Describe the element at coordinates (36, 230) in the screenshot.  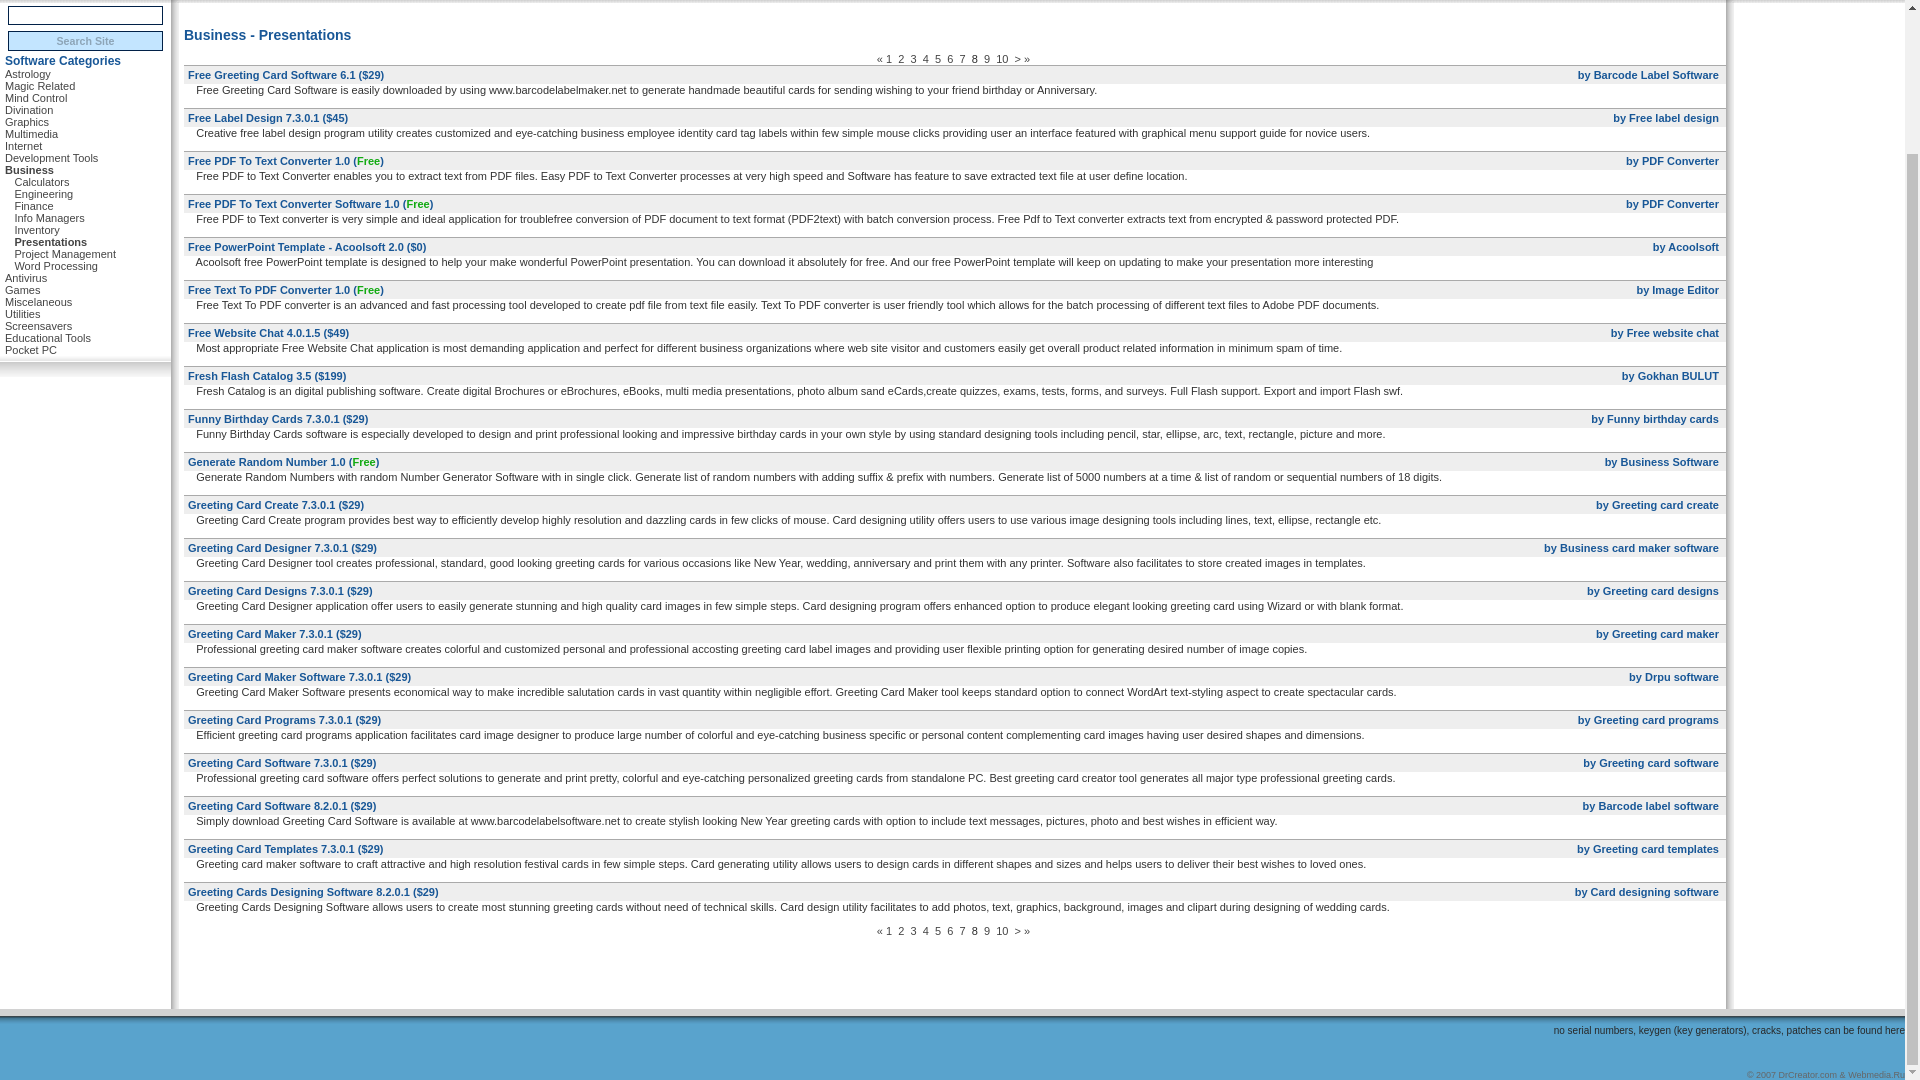
I see `Inventory` at that location.